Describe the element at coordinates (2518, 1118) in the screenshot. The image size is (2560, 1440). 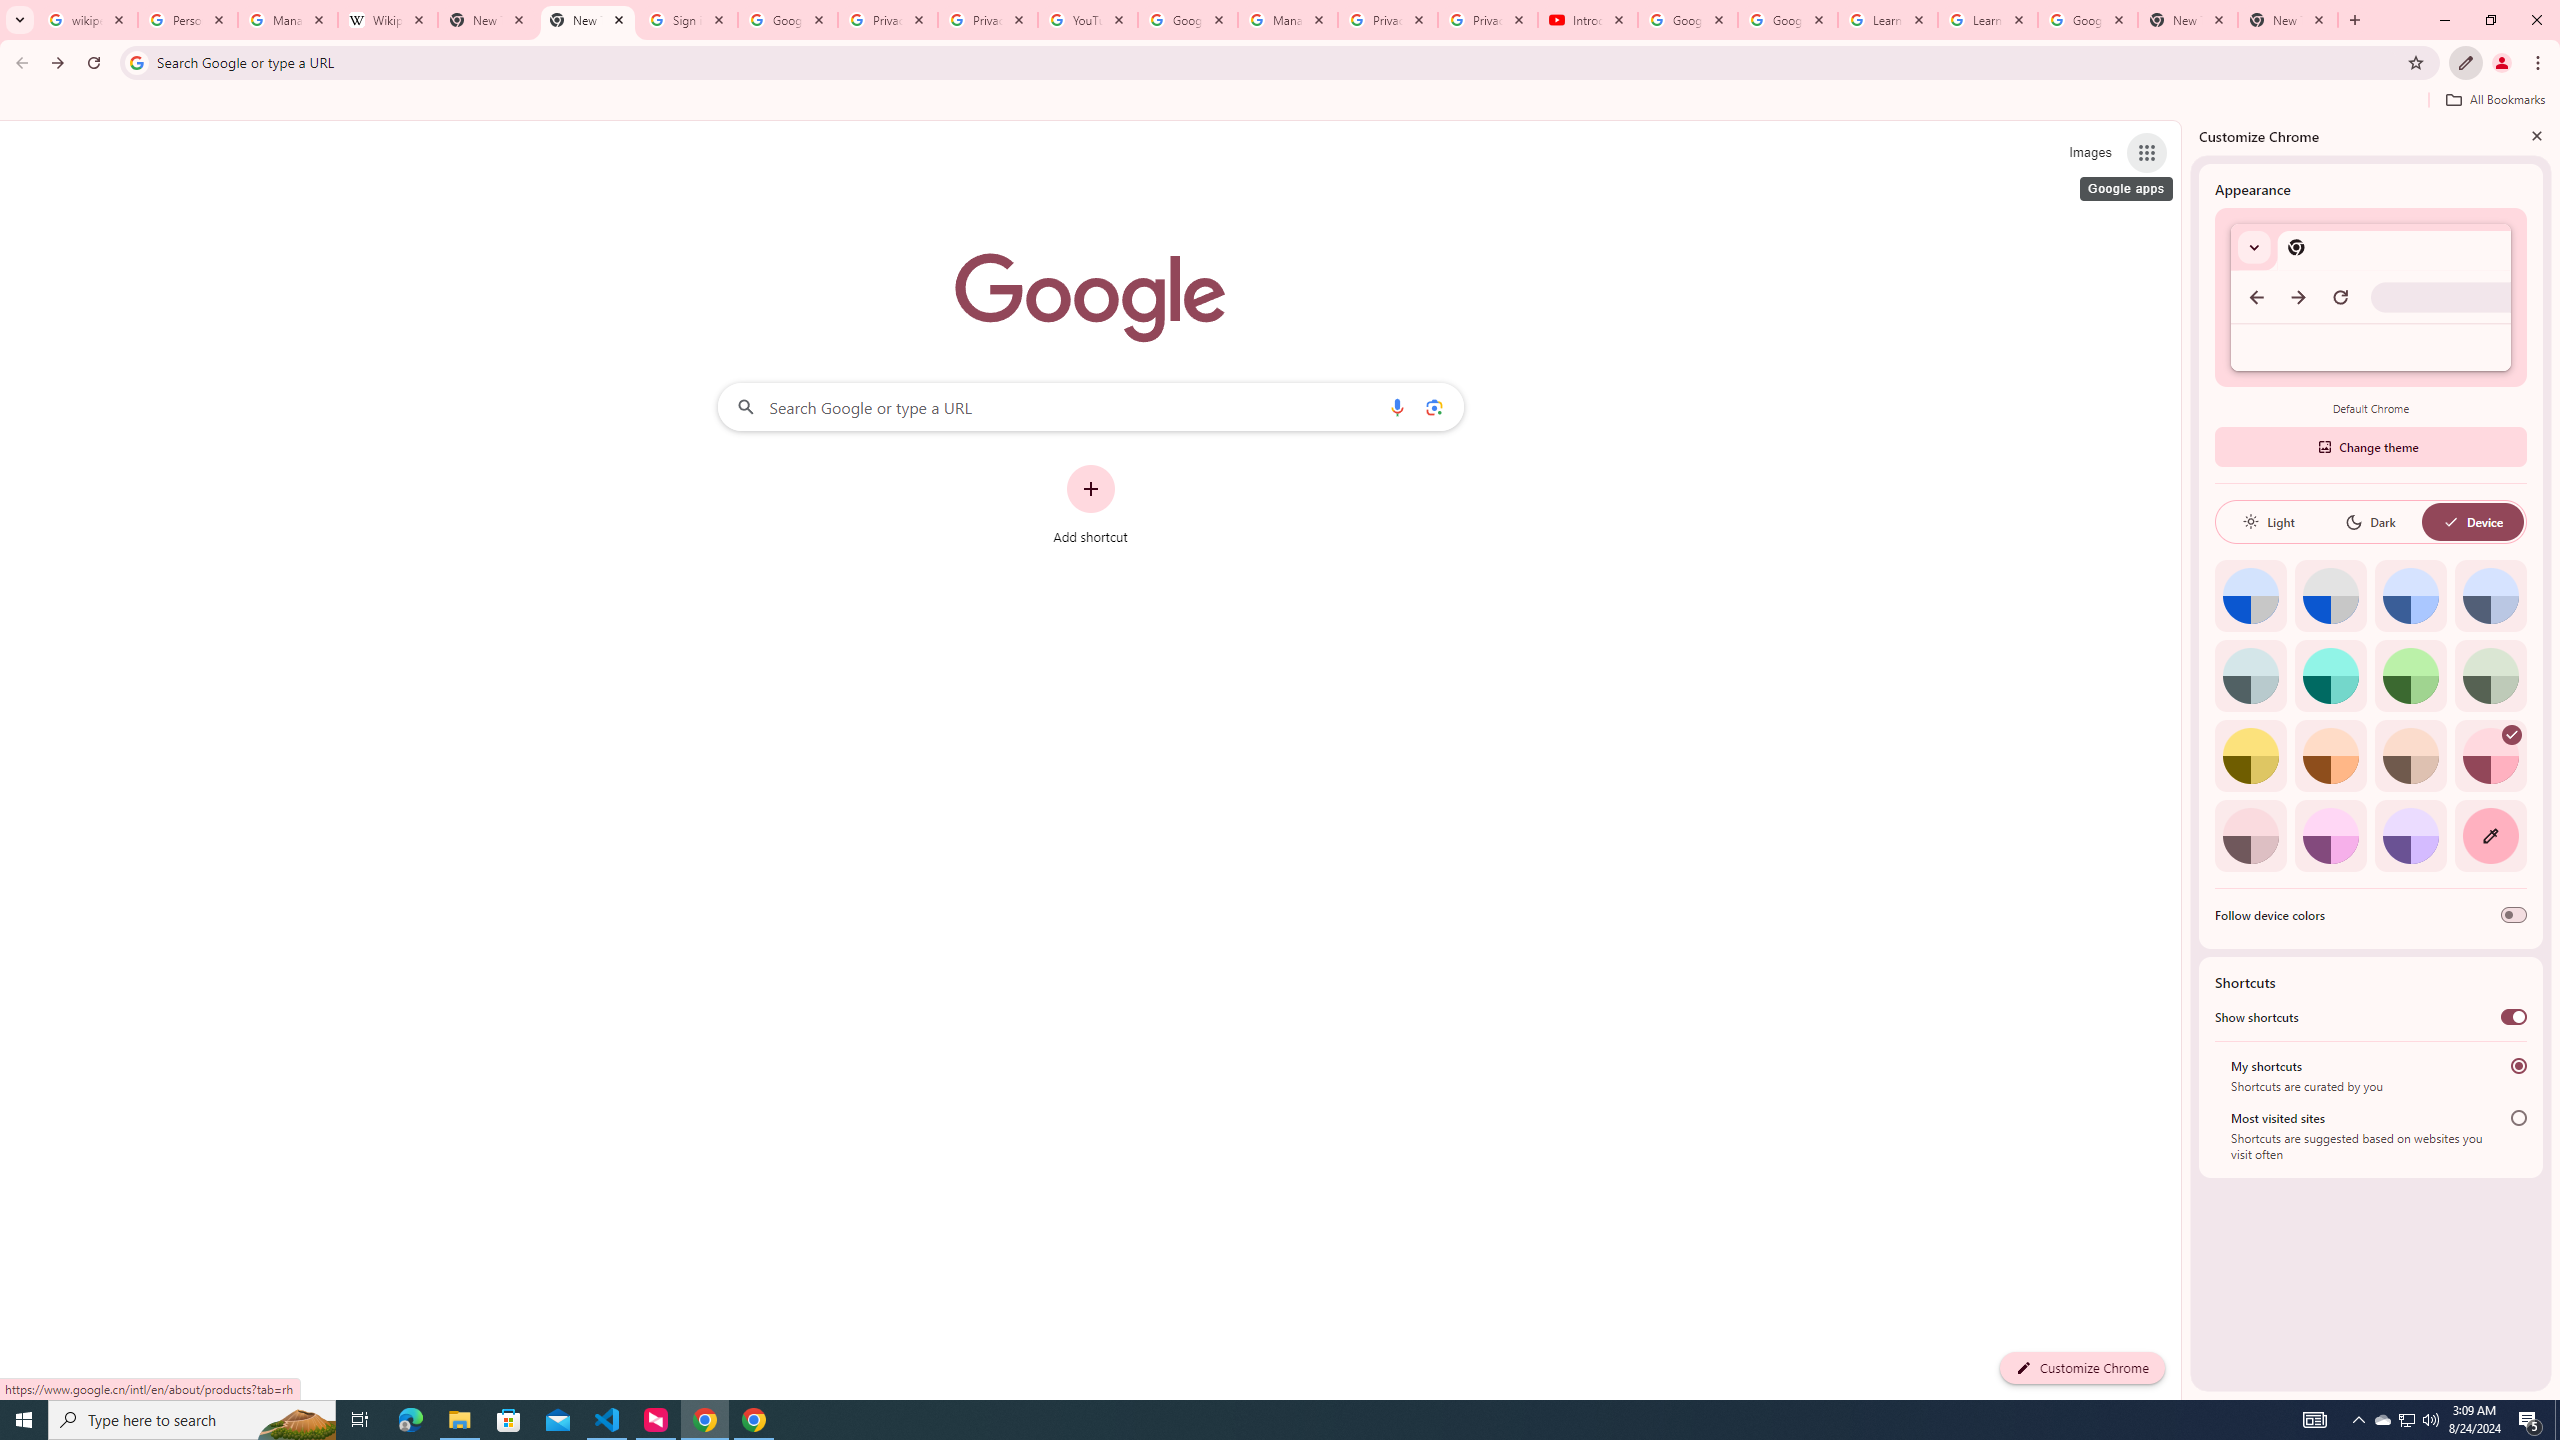
I see `Most visited sites` at that location.